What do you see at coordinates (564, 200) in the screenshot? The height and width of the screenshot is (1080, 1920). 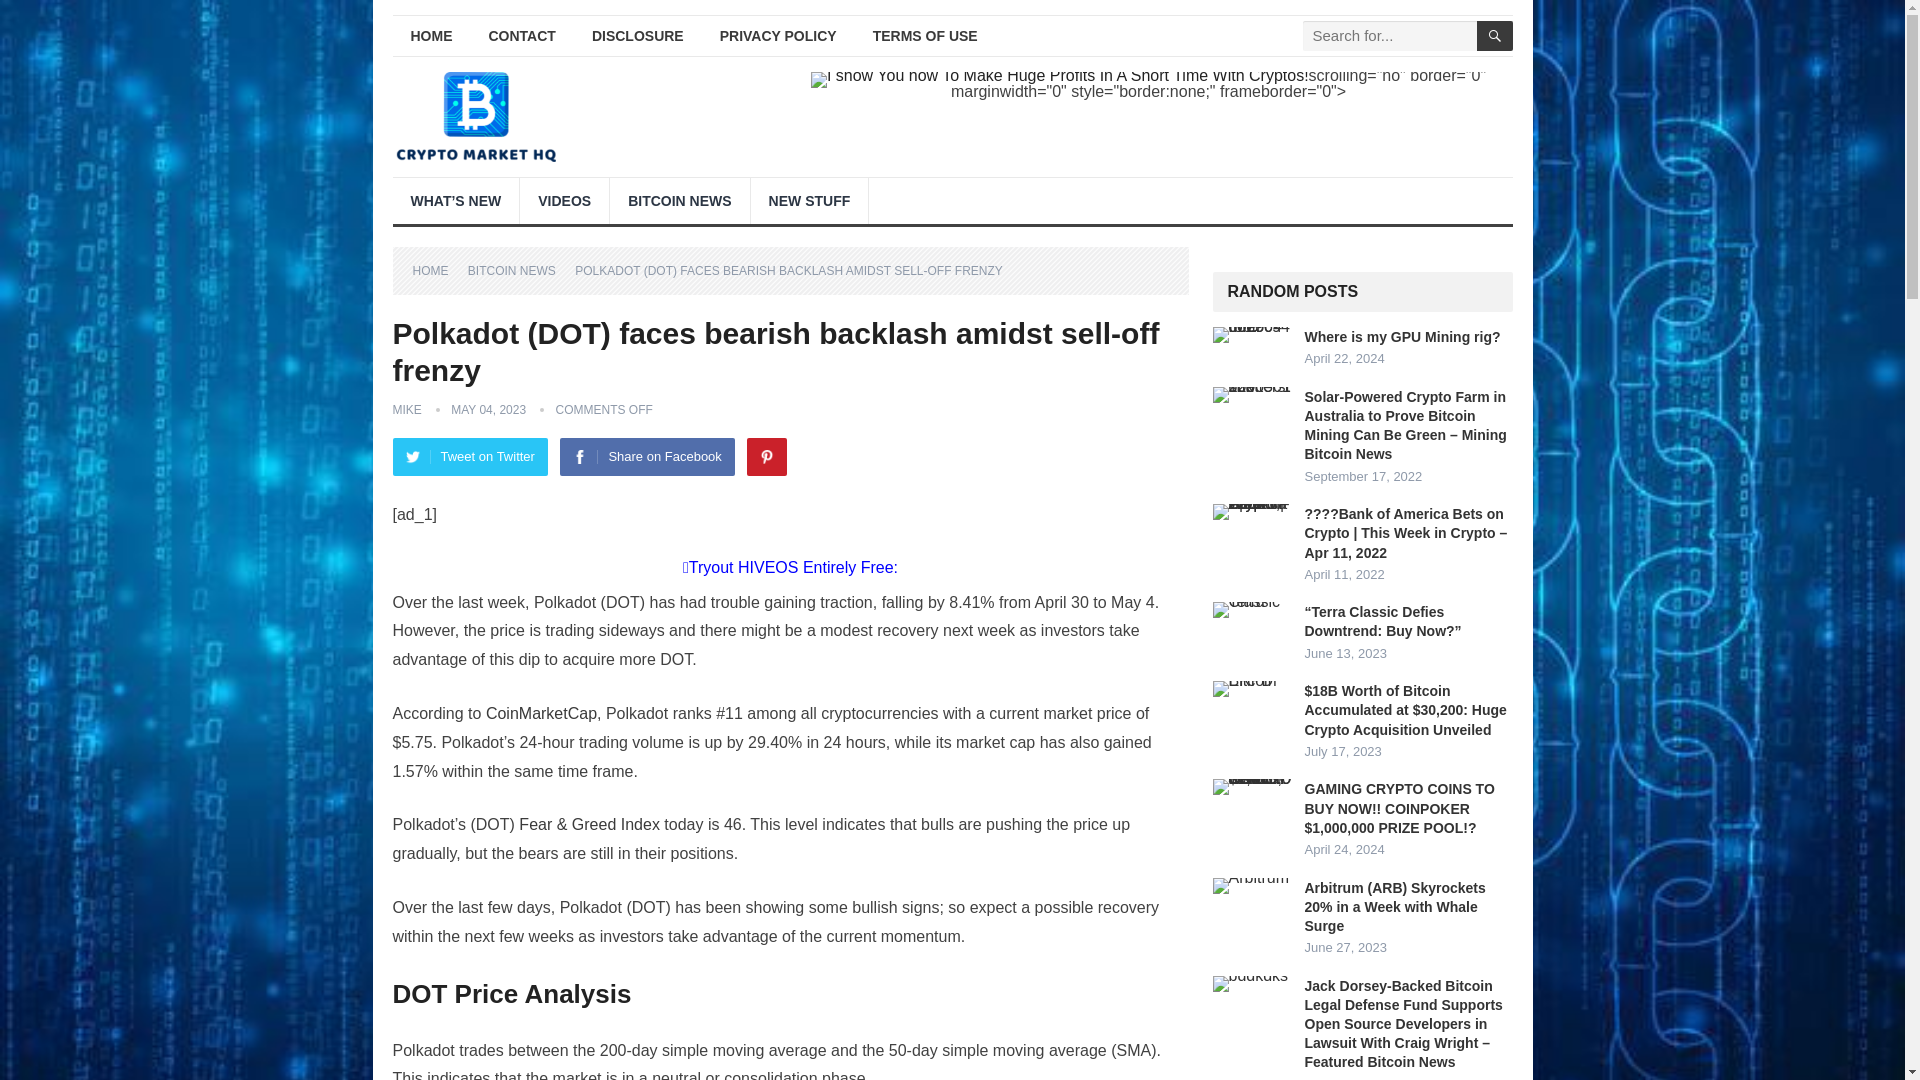 I see `VIDEOS` at bounding box center [564, 200].